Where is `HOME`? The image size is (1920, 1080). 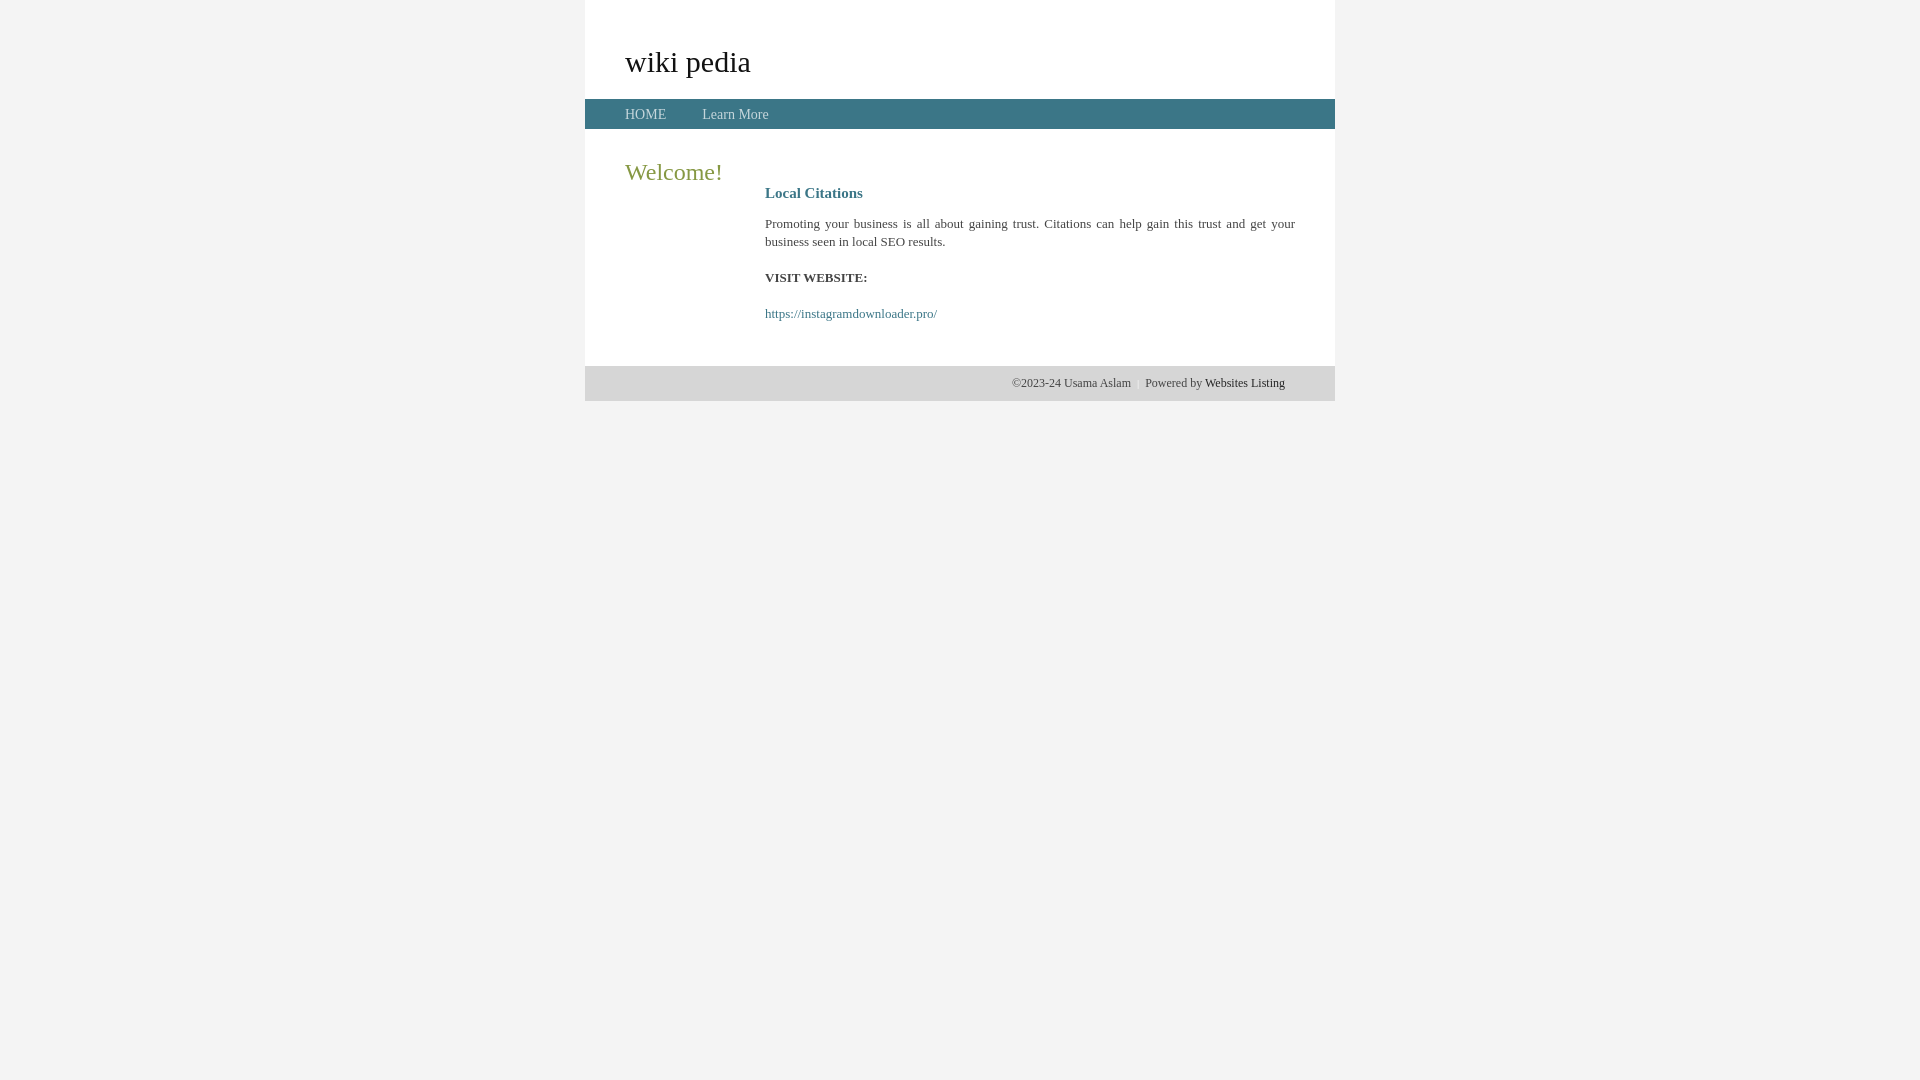 HOME is located at coordinates (646, 114).